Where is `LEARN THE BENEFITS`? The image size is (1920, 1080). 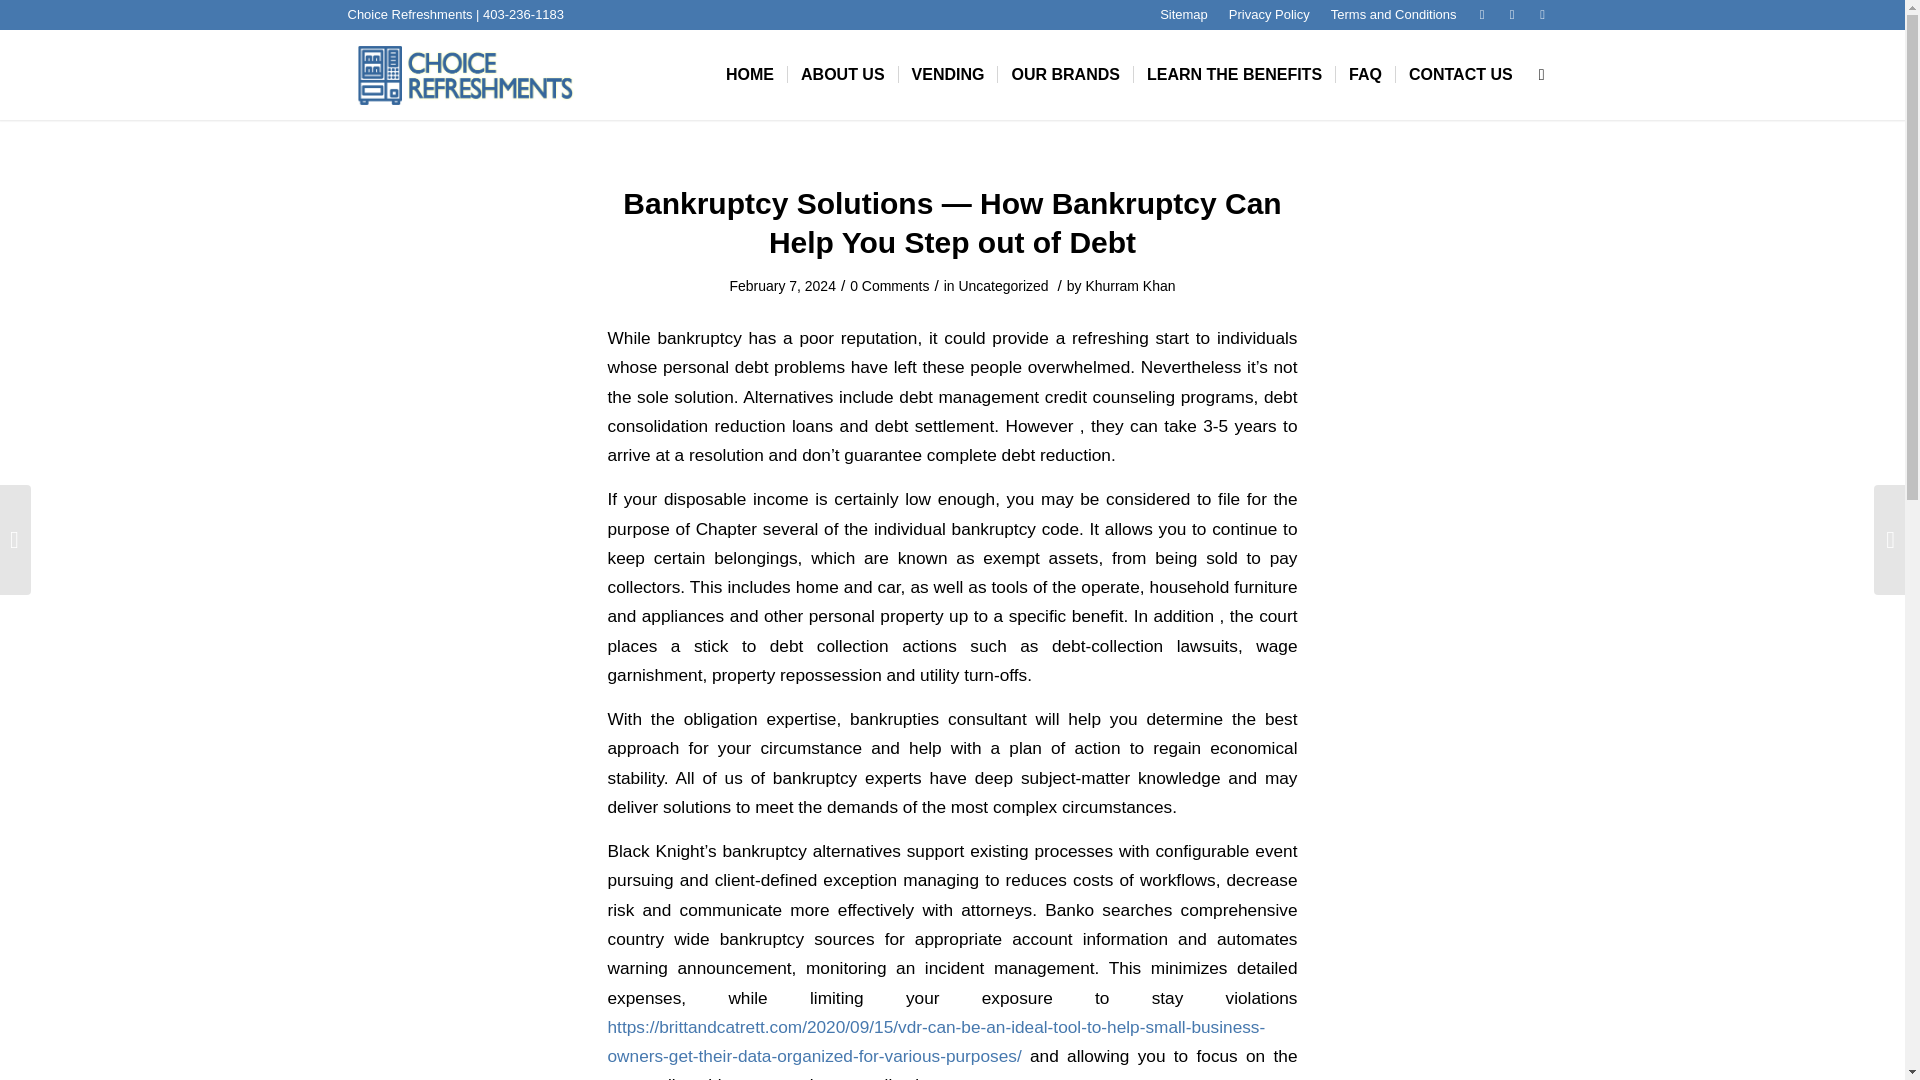 LEARN THE BENEFITS is located at coordinates (1233, 74).